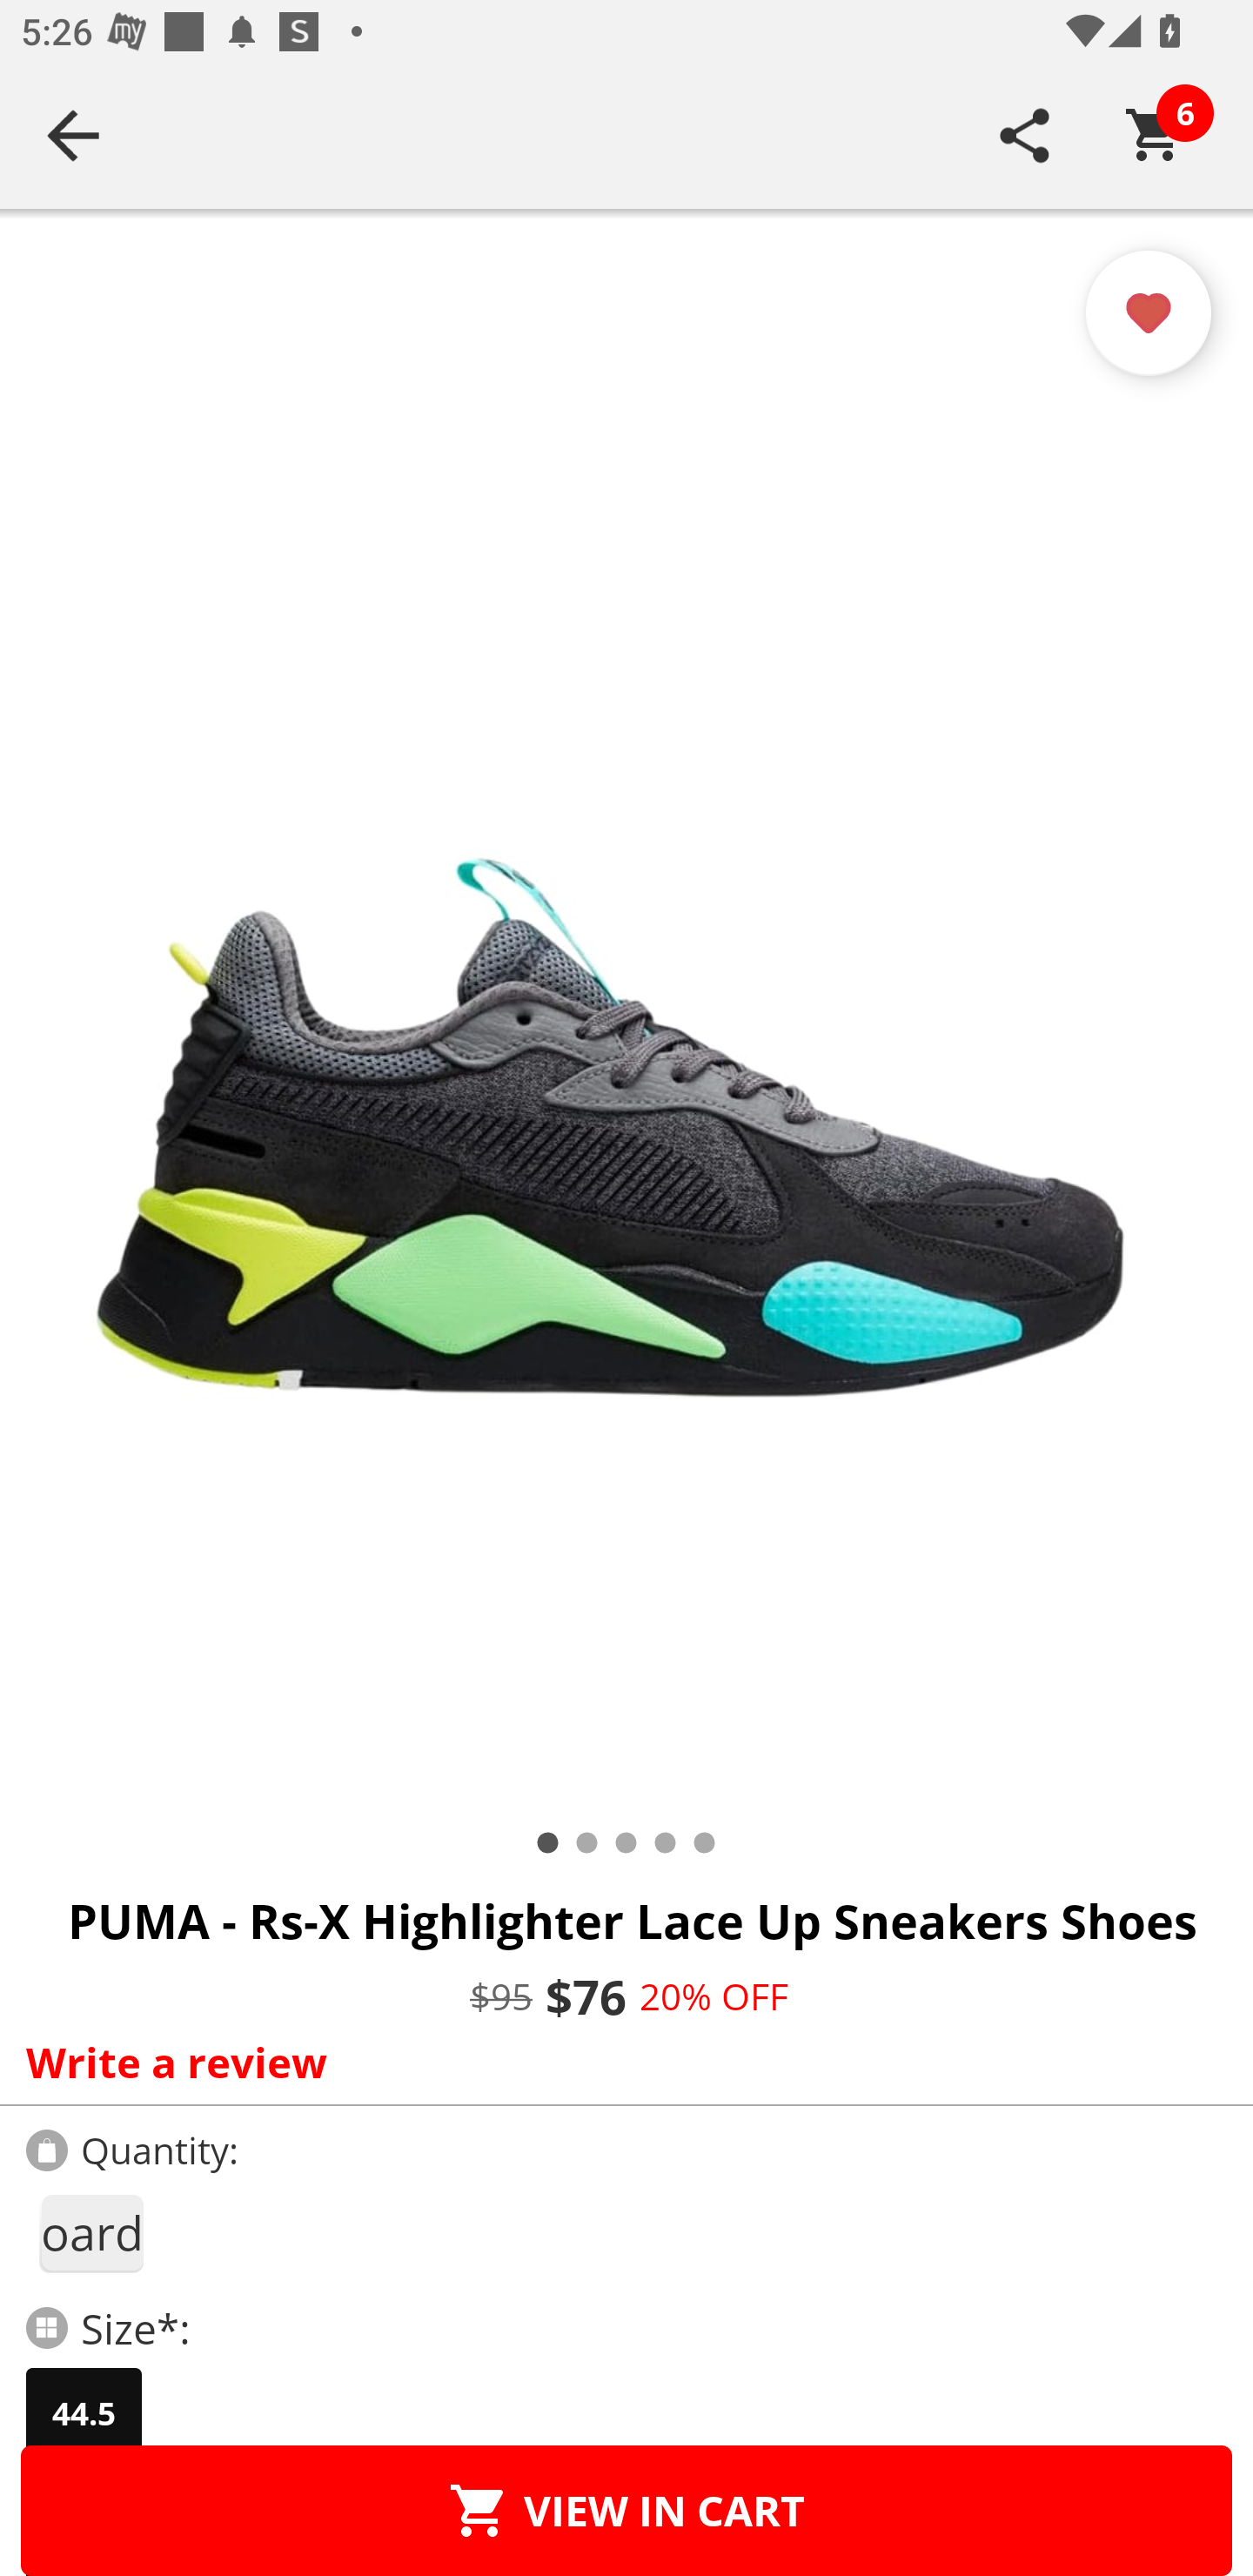 The height and width of the screenshot is (2576, 1253). What do you see at coordinates (1155, 135) in the screenshot?
I see `Cart` at bounding box center [1155, 135].